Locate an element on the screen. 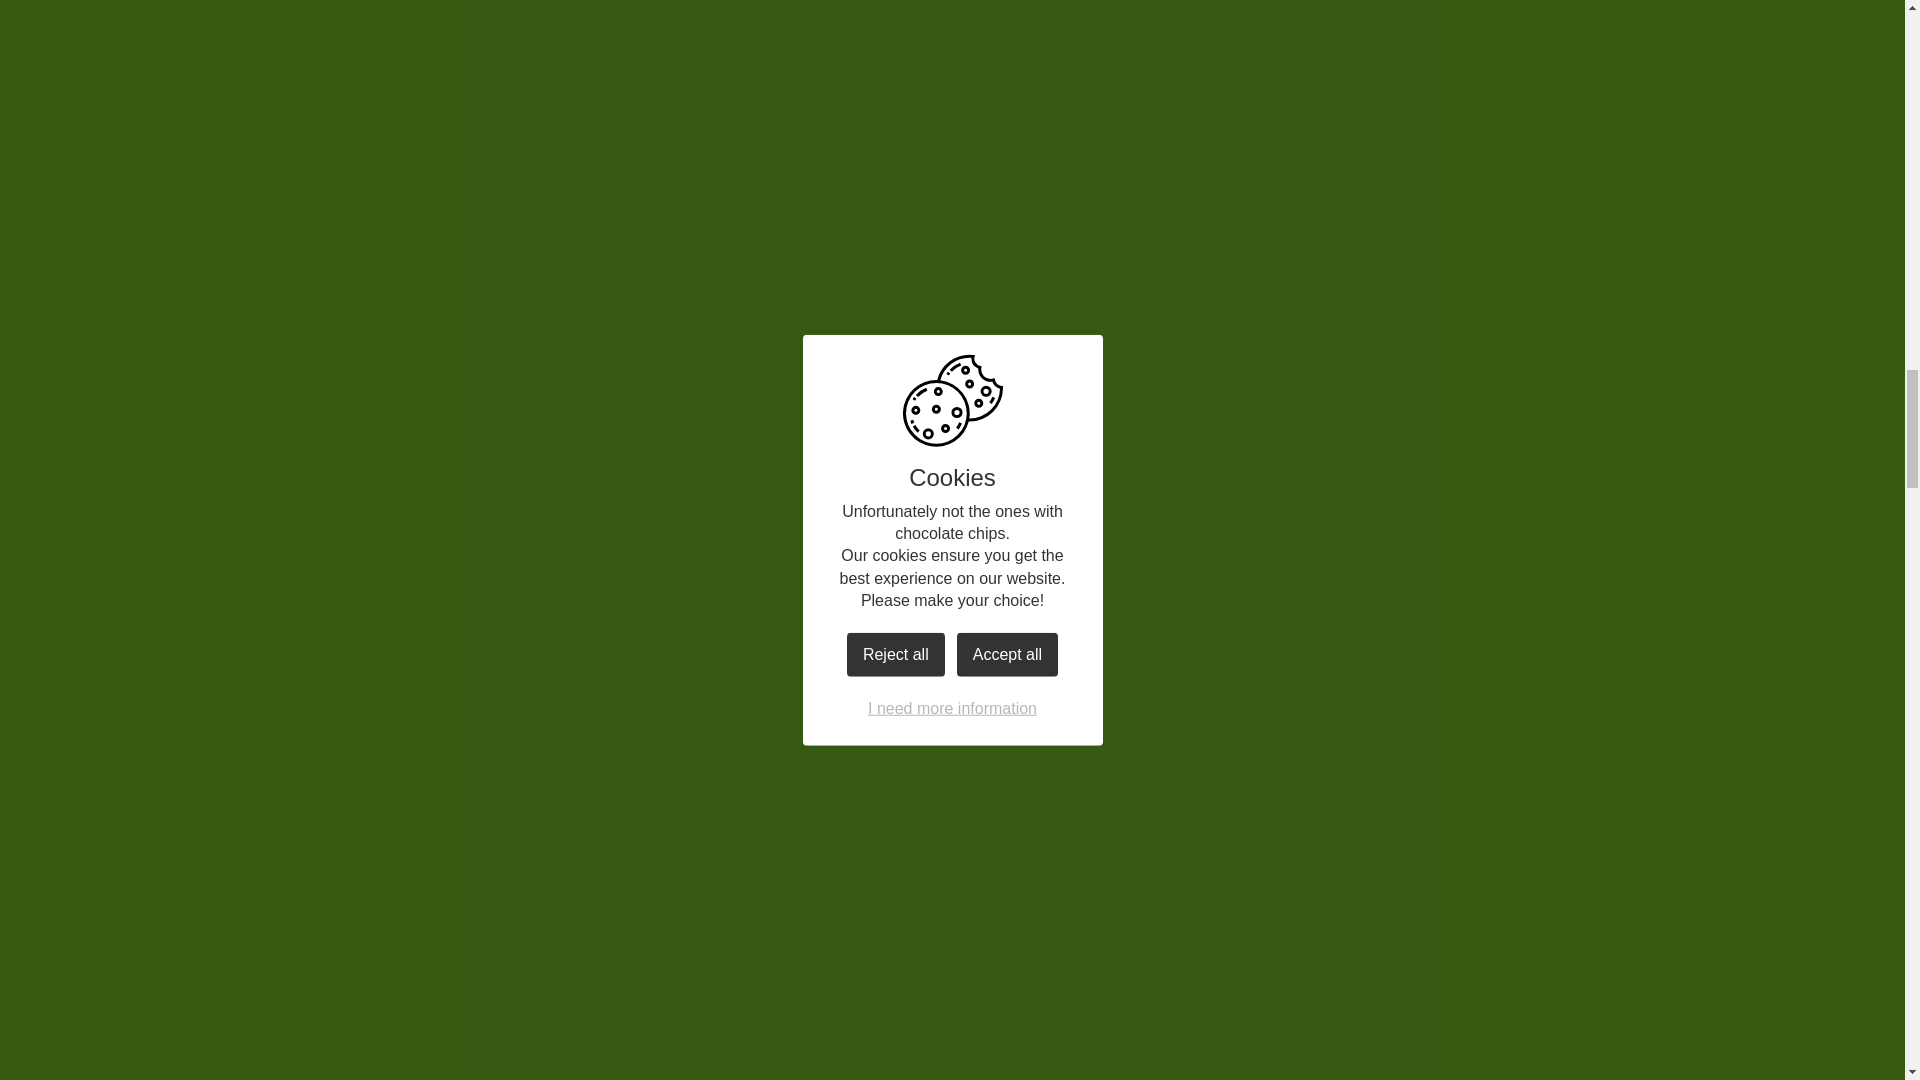  View large version of image is located at coordinates (821, 74).